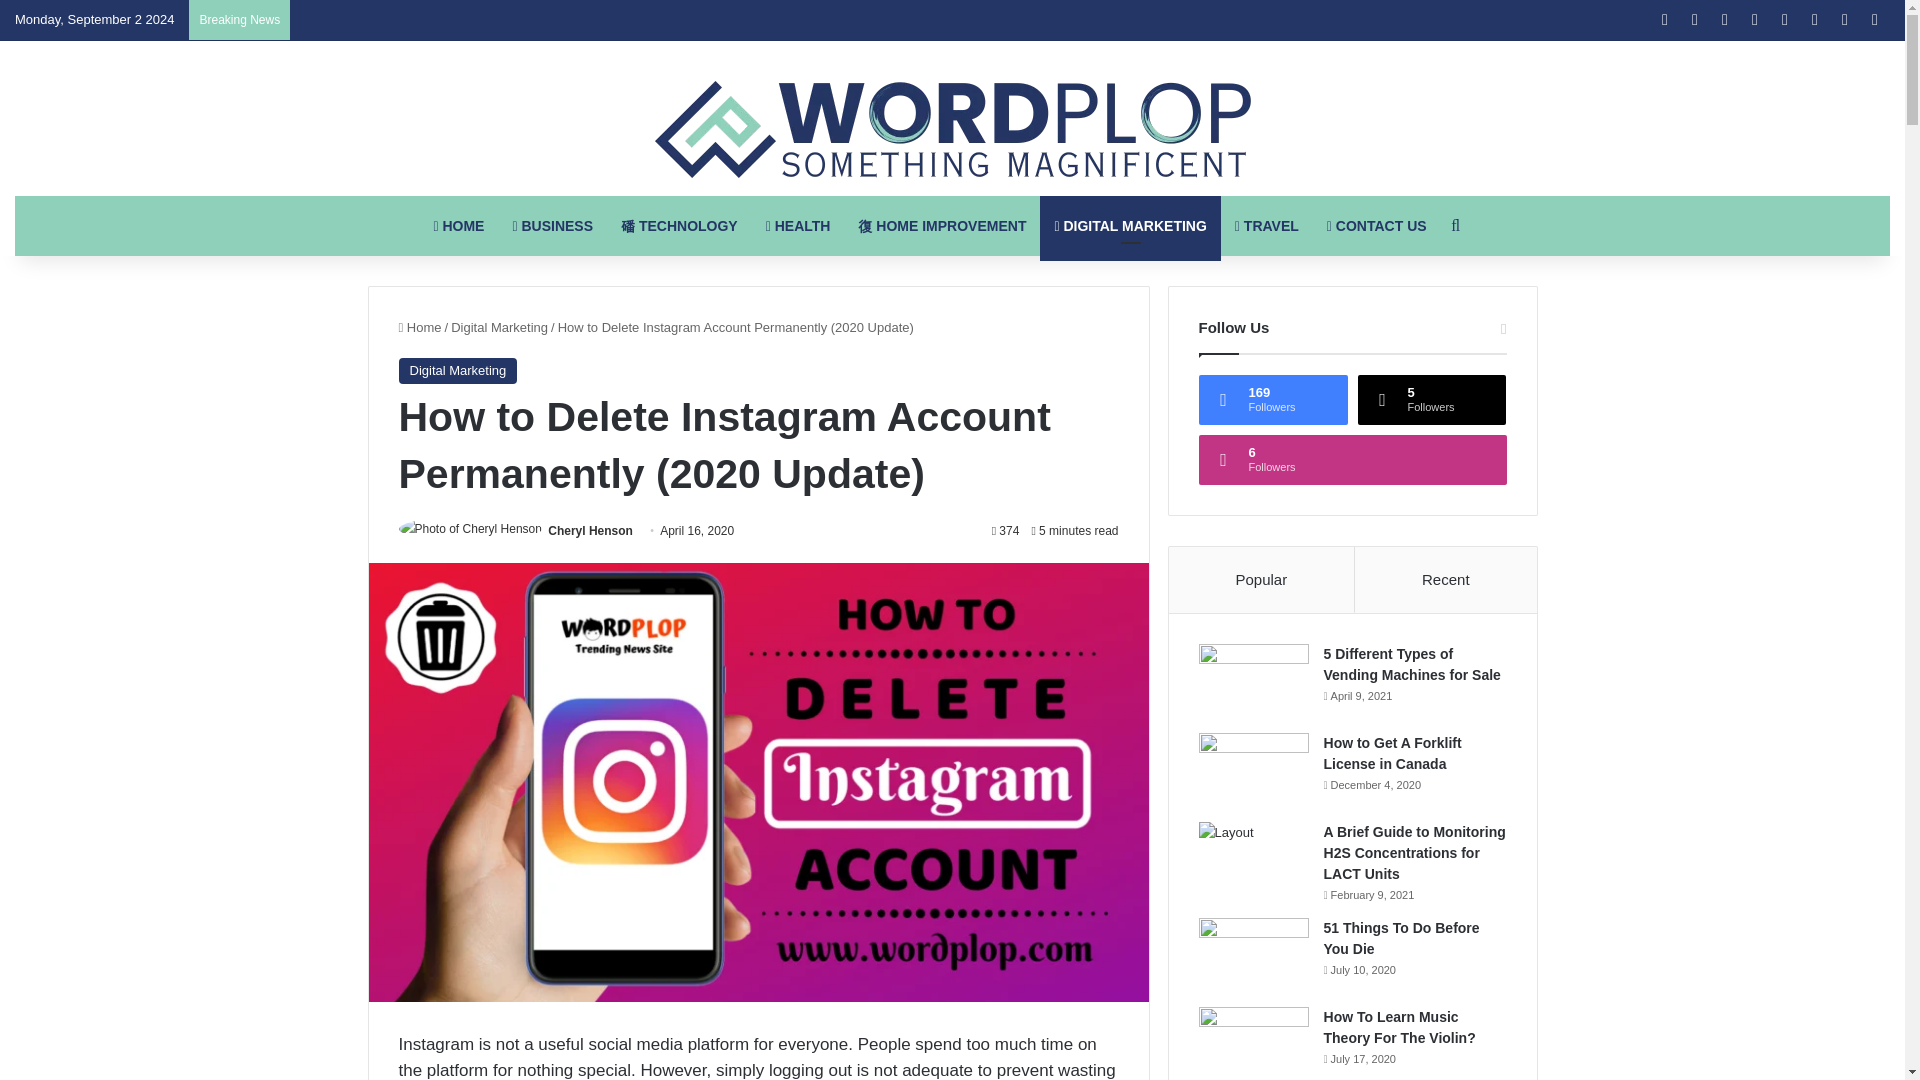  Describe the element at coordinates (679, 225) in the screenshot. I see `TECHNOLOGY` at that location.